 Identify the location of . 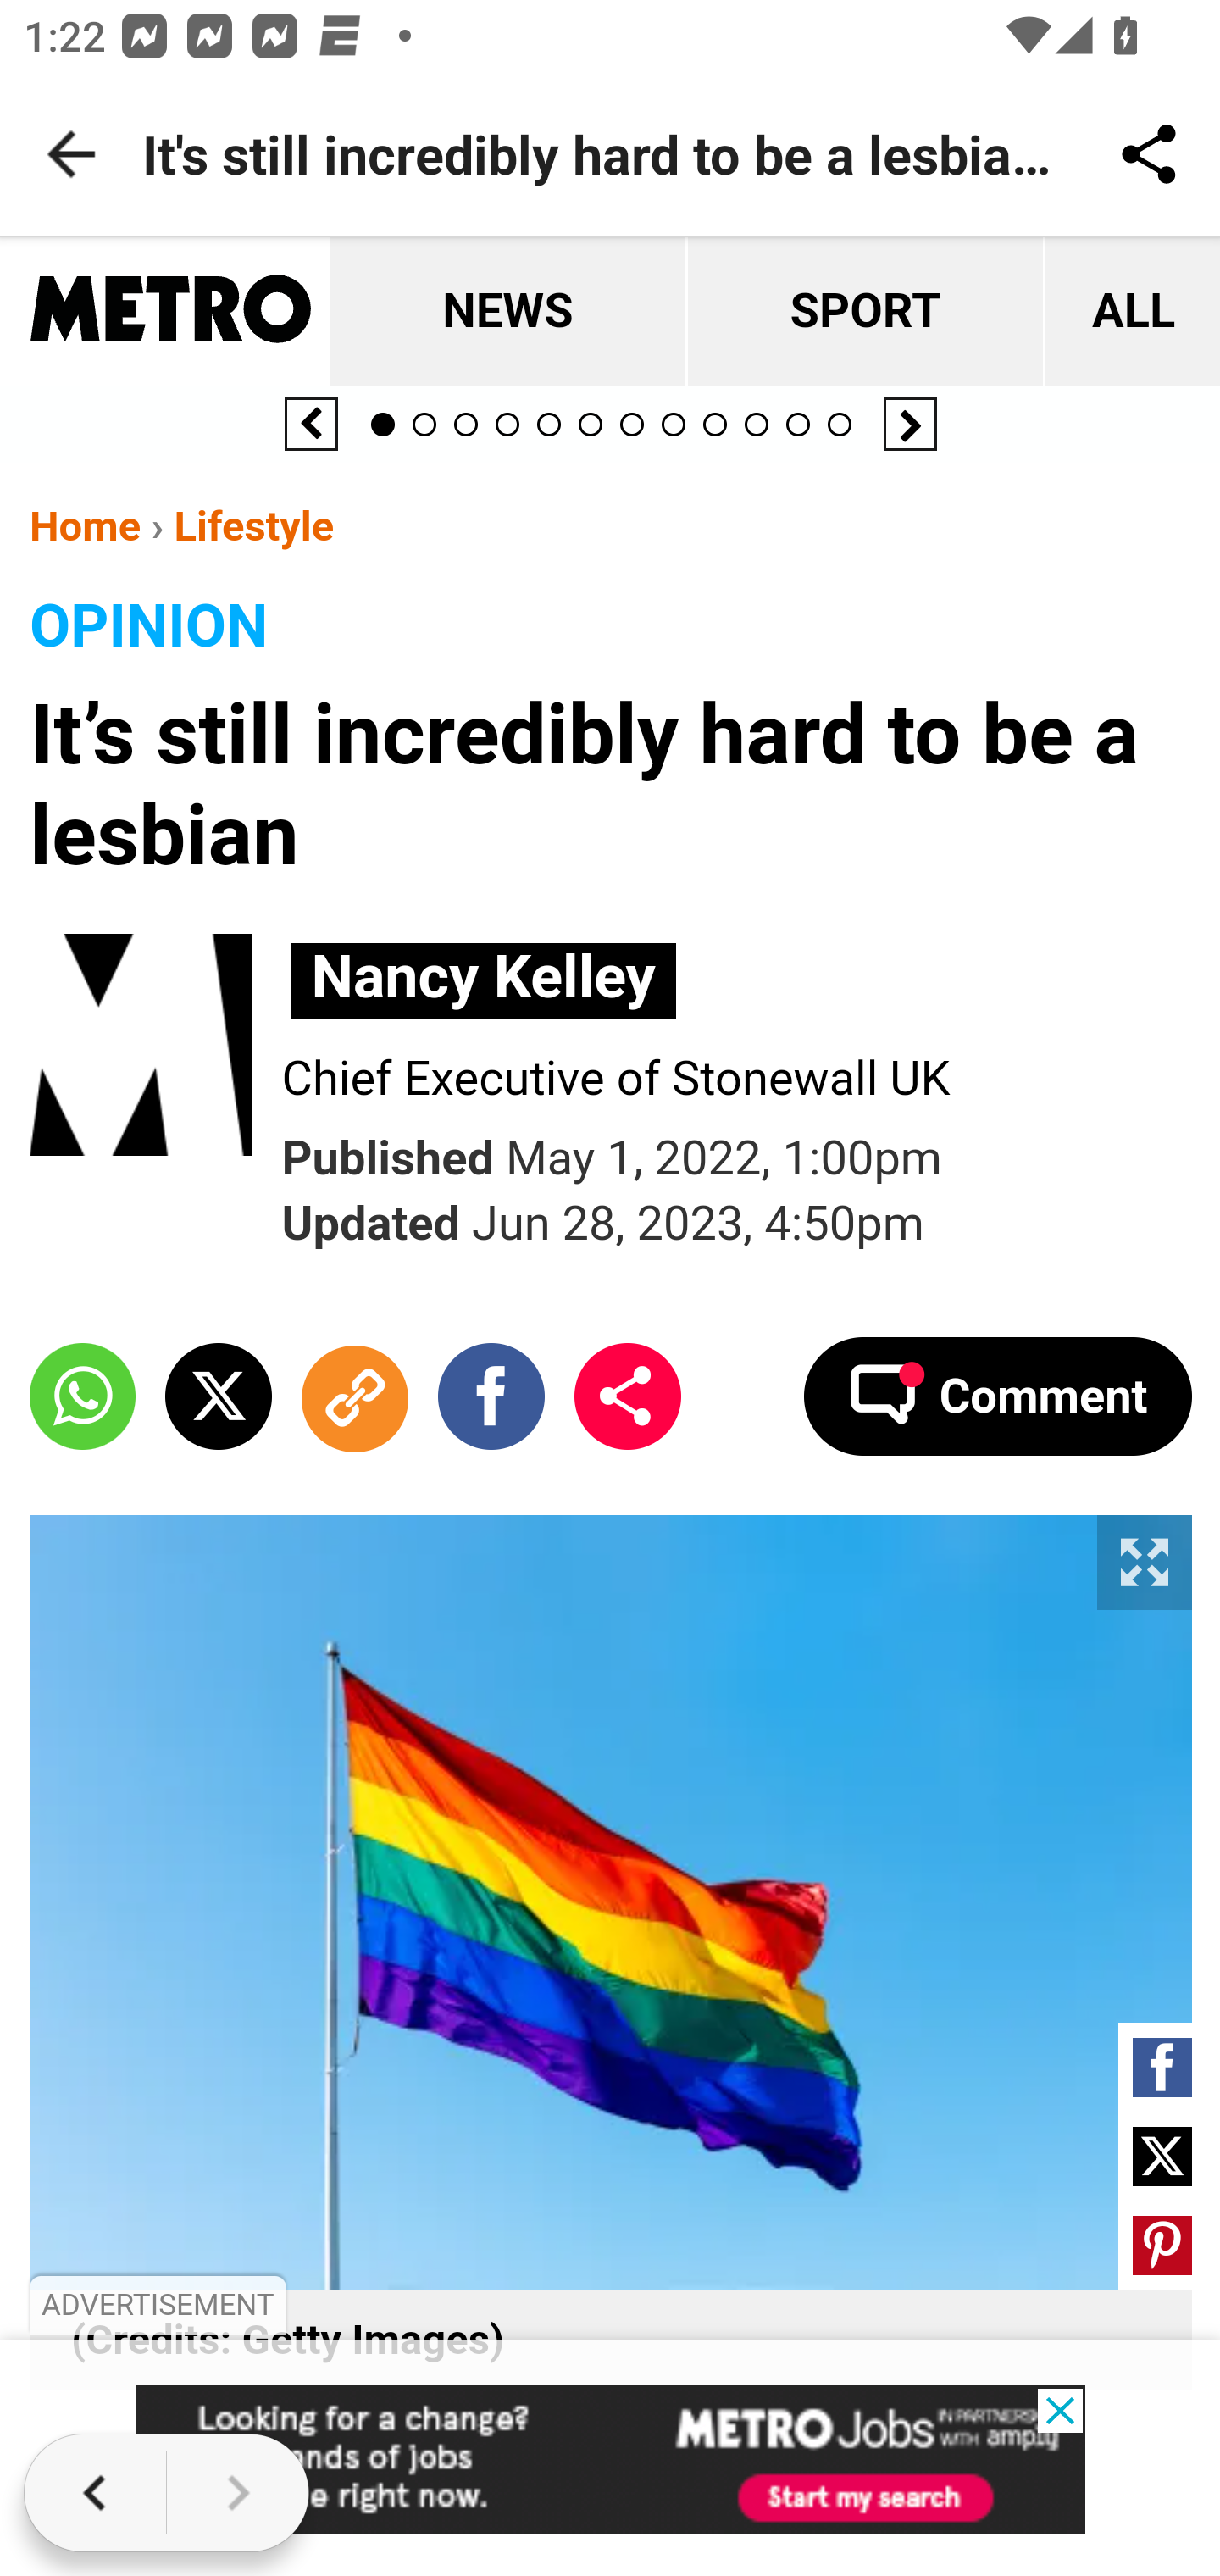
(84, 1395).